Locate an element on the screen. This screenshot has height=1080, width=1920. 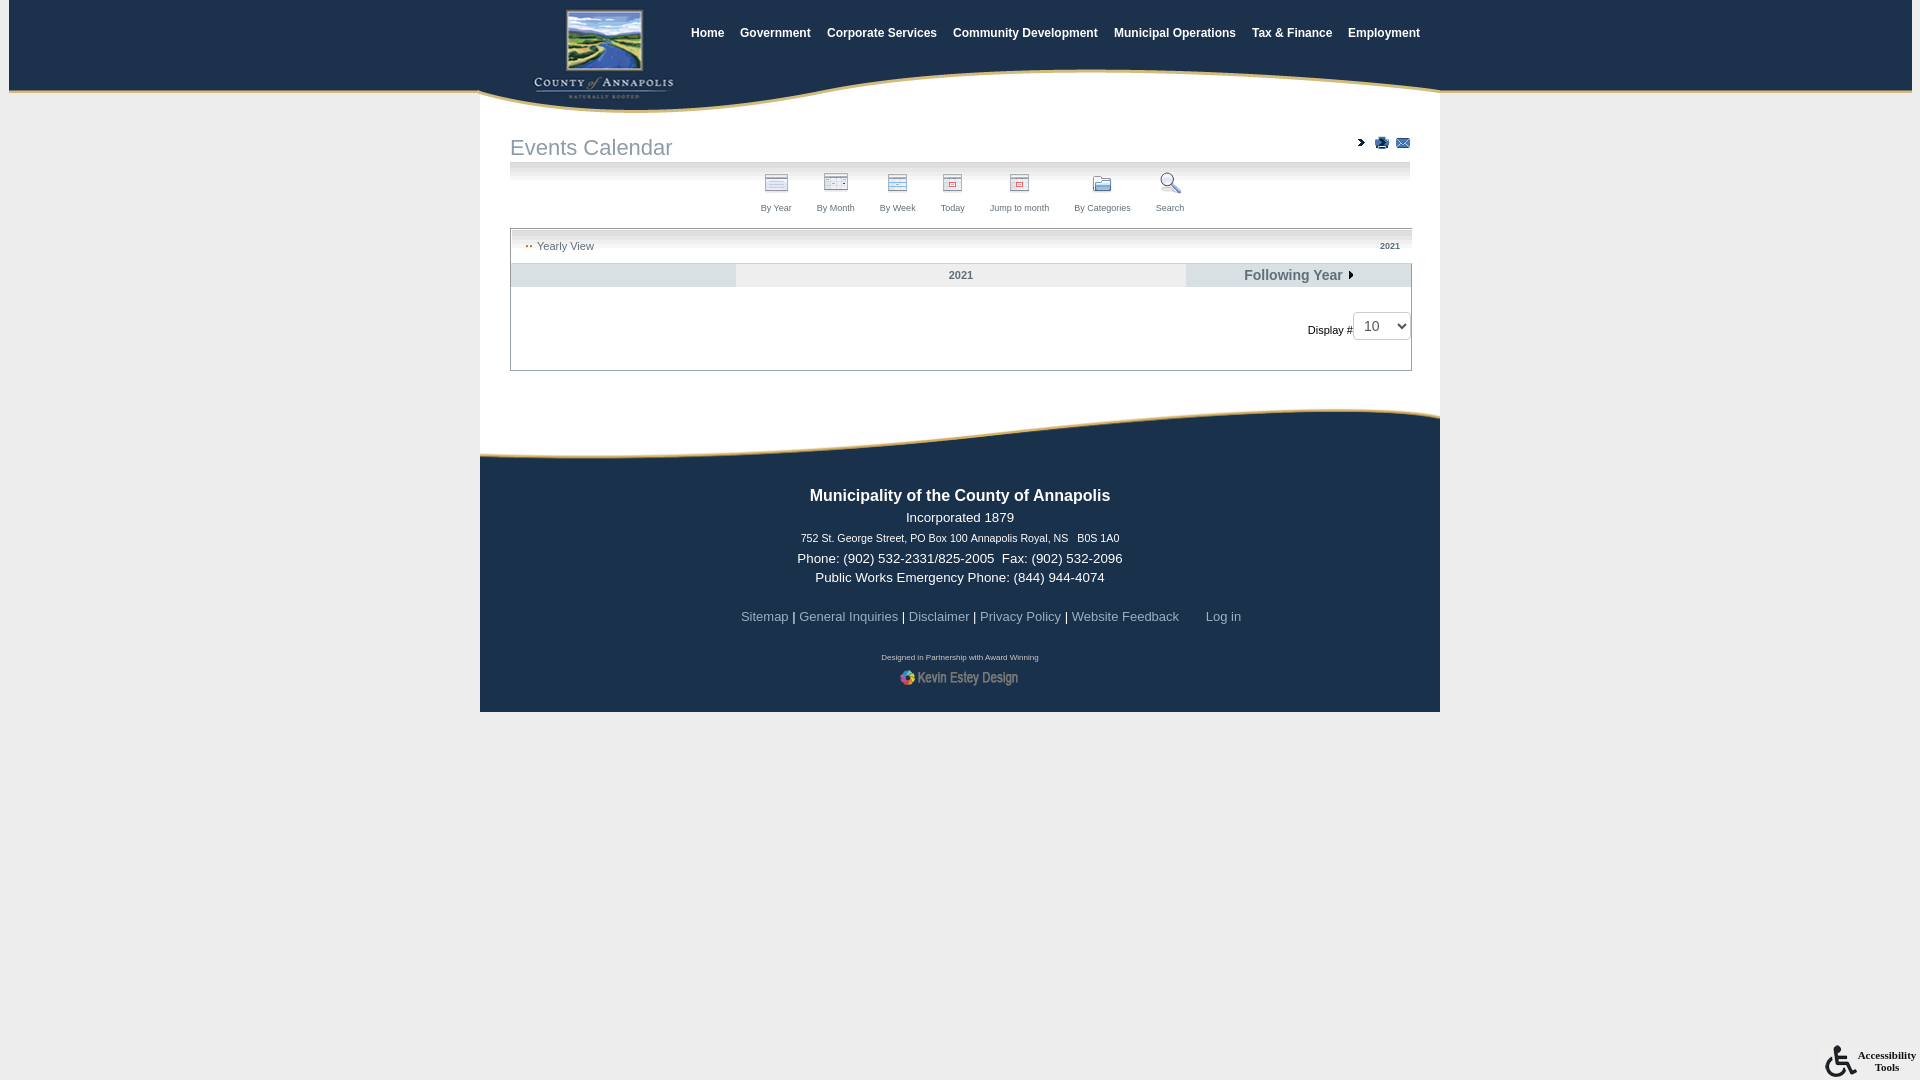
Community Development is located at coordinates (1026, 34).